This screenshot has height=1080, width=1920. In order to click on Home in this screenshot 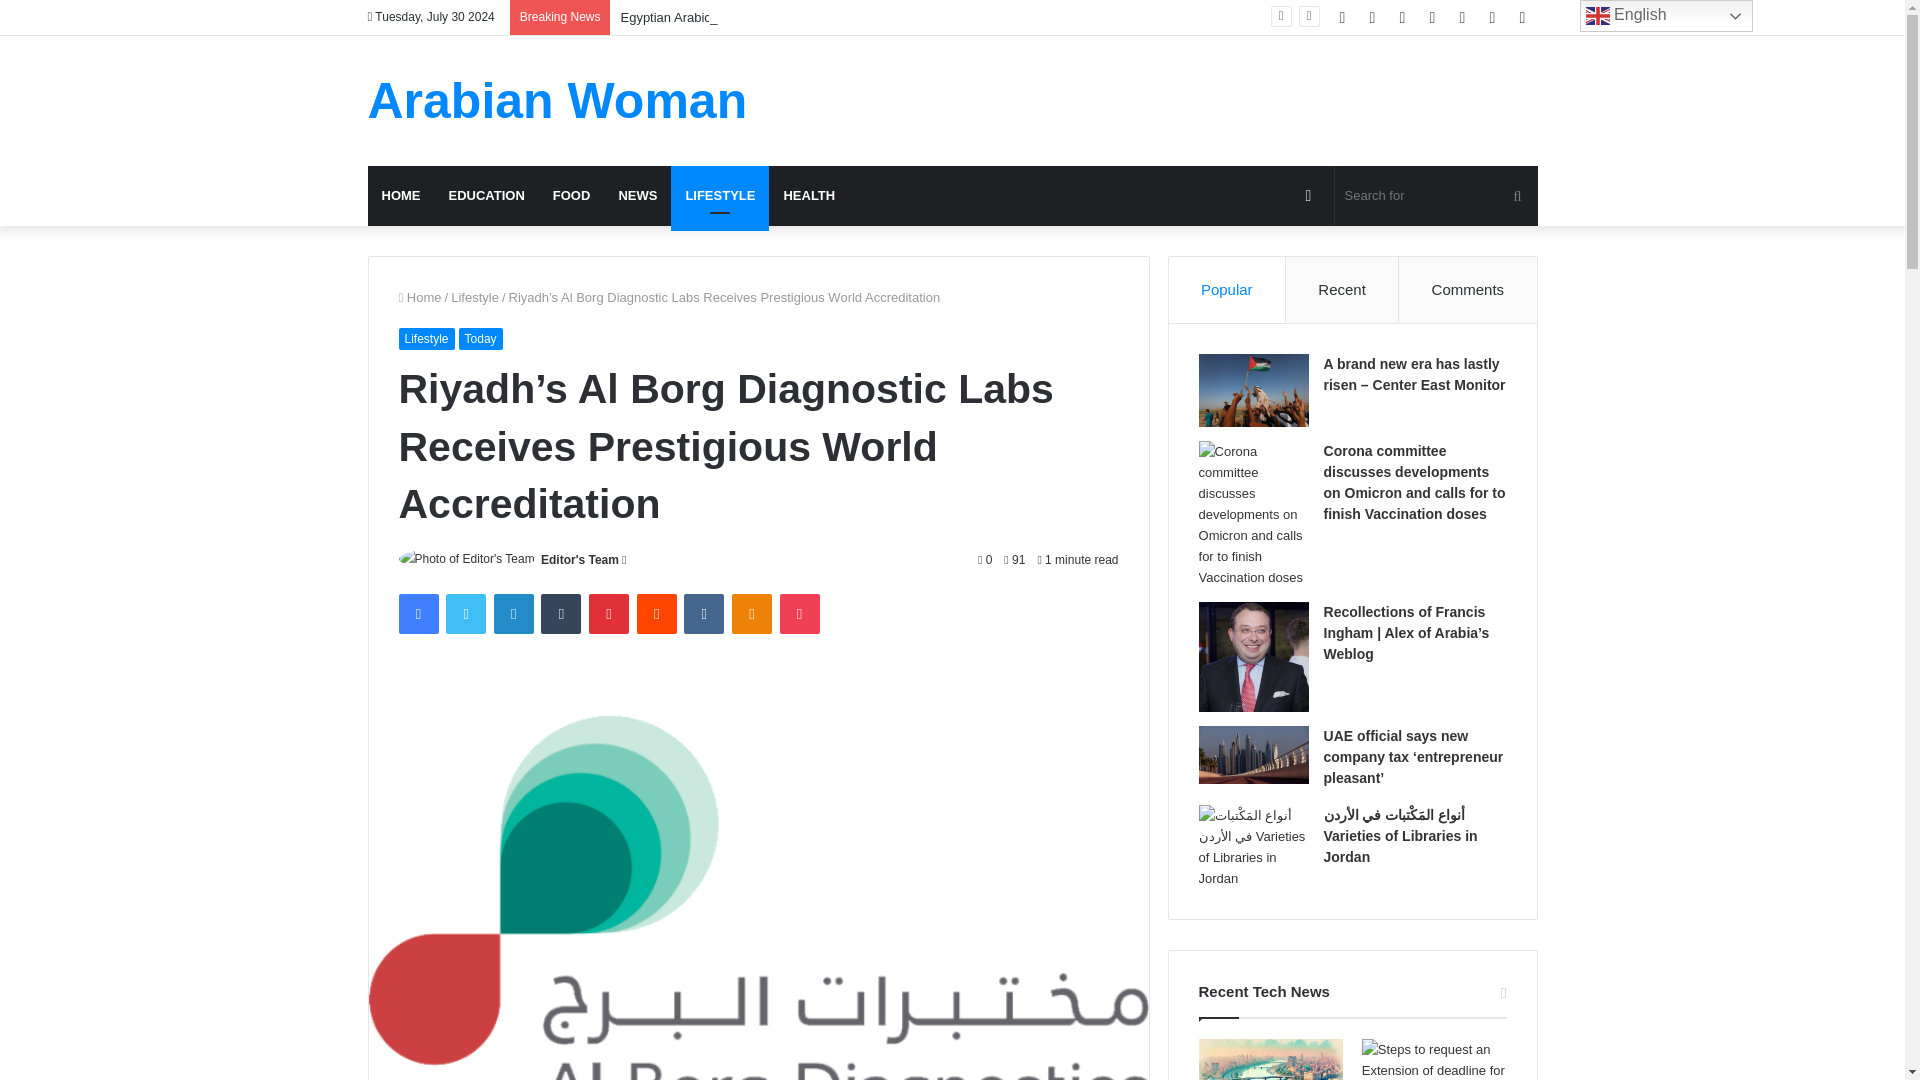, I will do `click(419, 297)`.